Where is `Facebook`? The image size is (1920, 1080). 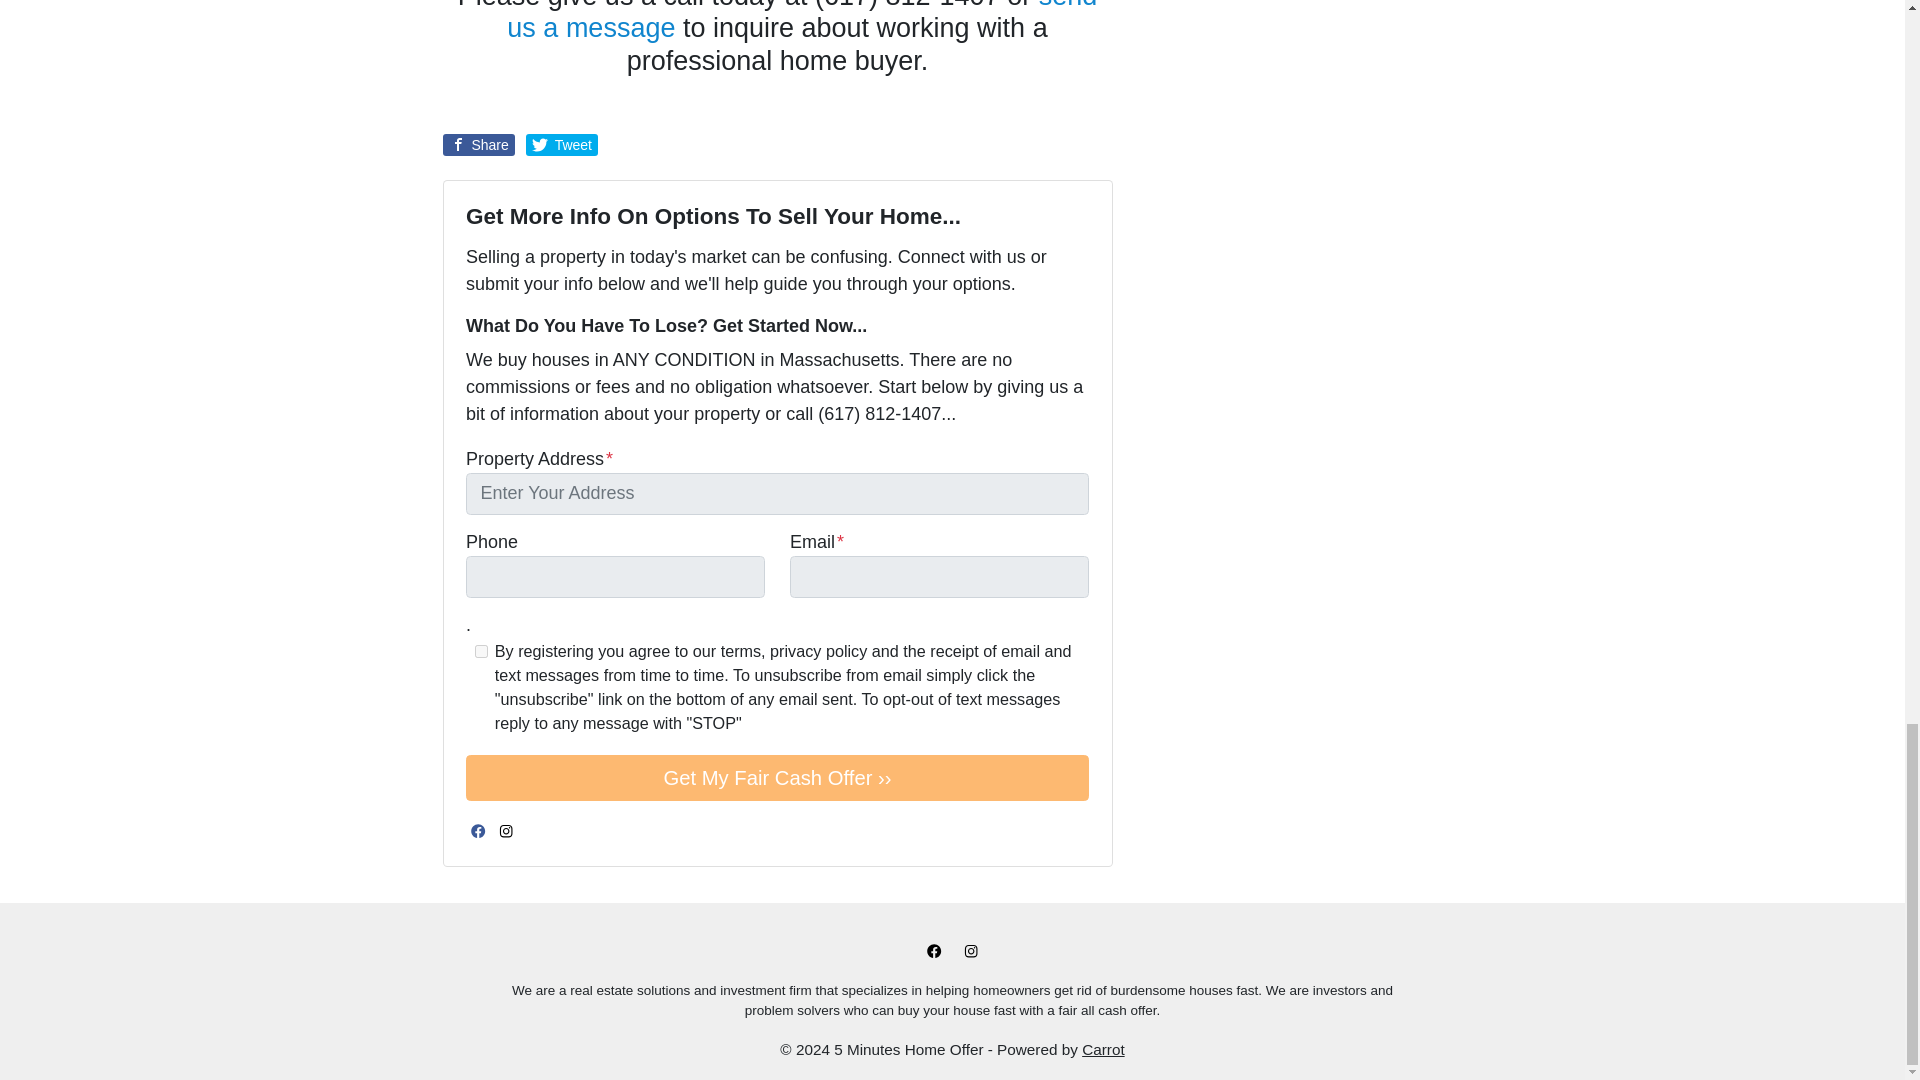 Facebook is located at coordinates (934, 950).